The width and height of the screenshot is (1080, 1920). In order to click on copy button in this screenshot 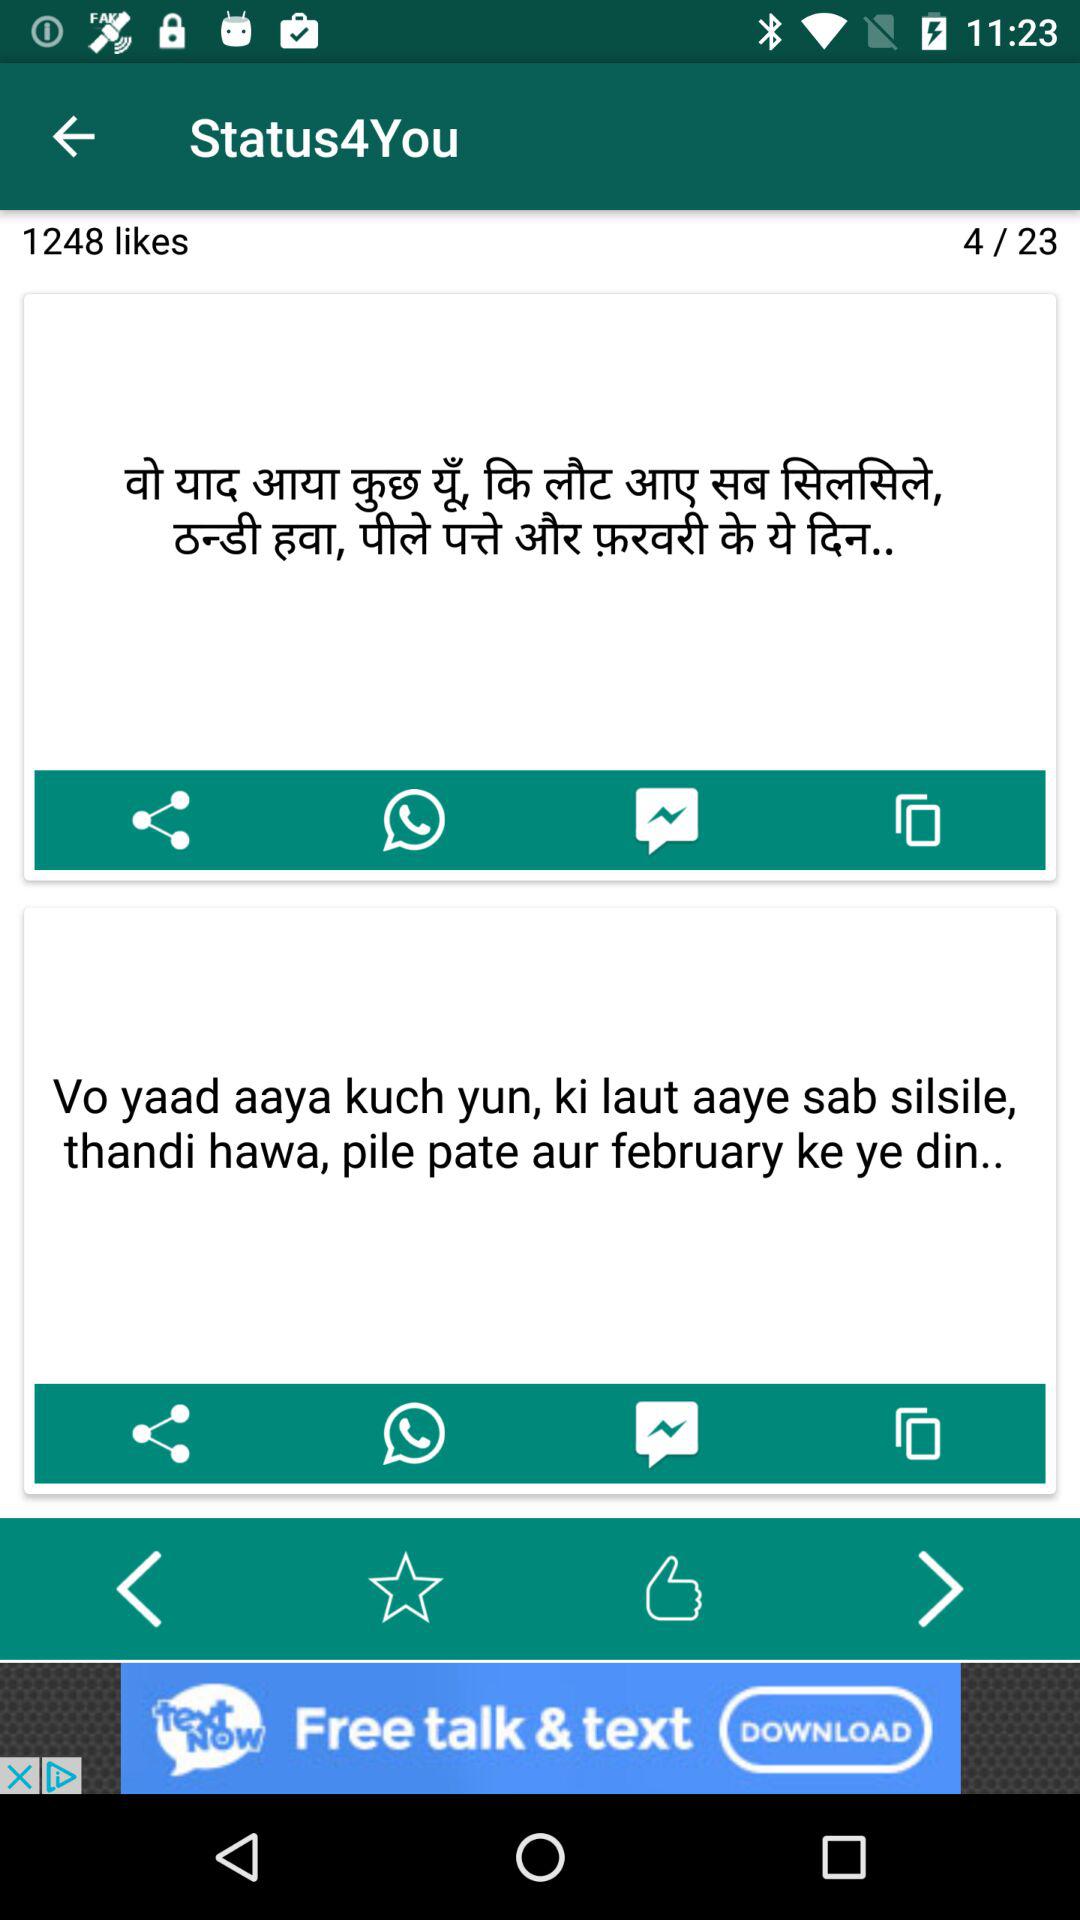, I will do `click(918, 820)`.